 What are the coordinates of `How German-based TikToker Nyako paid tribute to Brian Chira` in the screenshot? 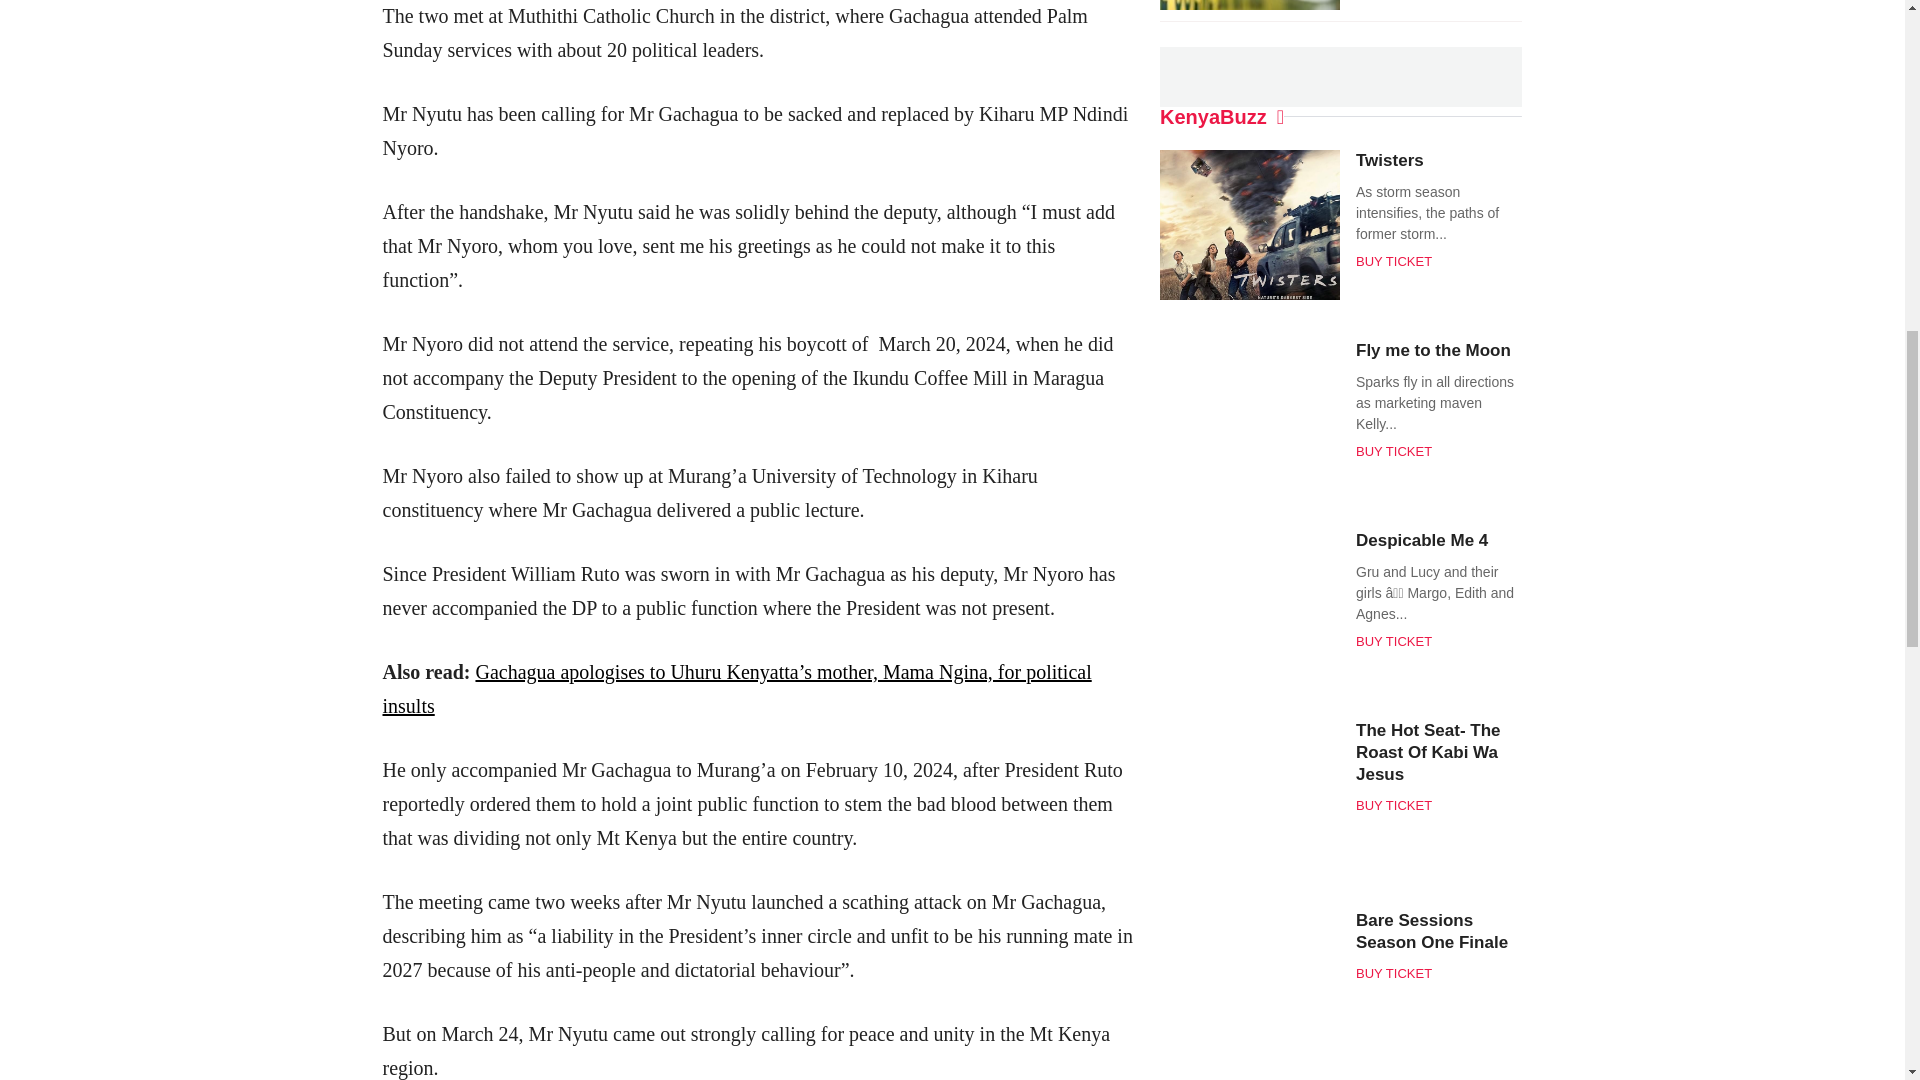 It's located at (308, 66).